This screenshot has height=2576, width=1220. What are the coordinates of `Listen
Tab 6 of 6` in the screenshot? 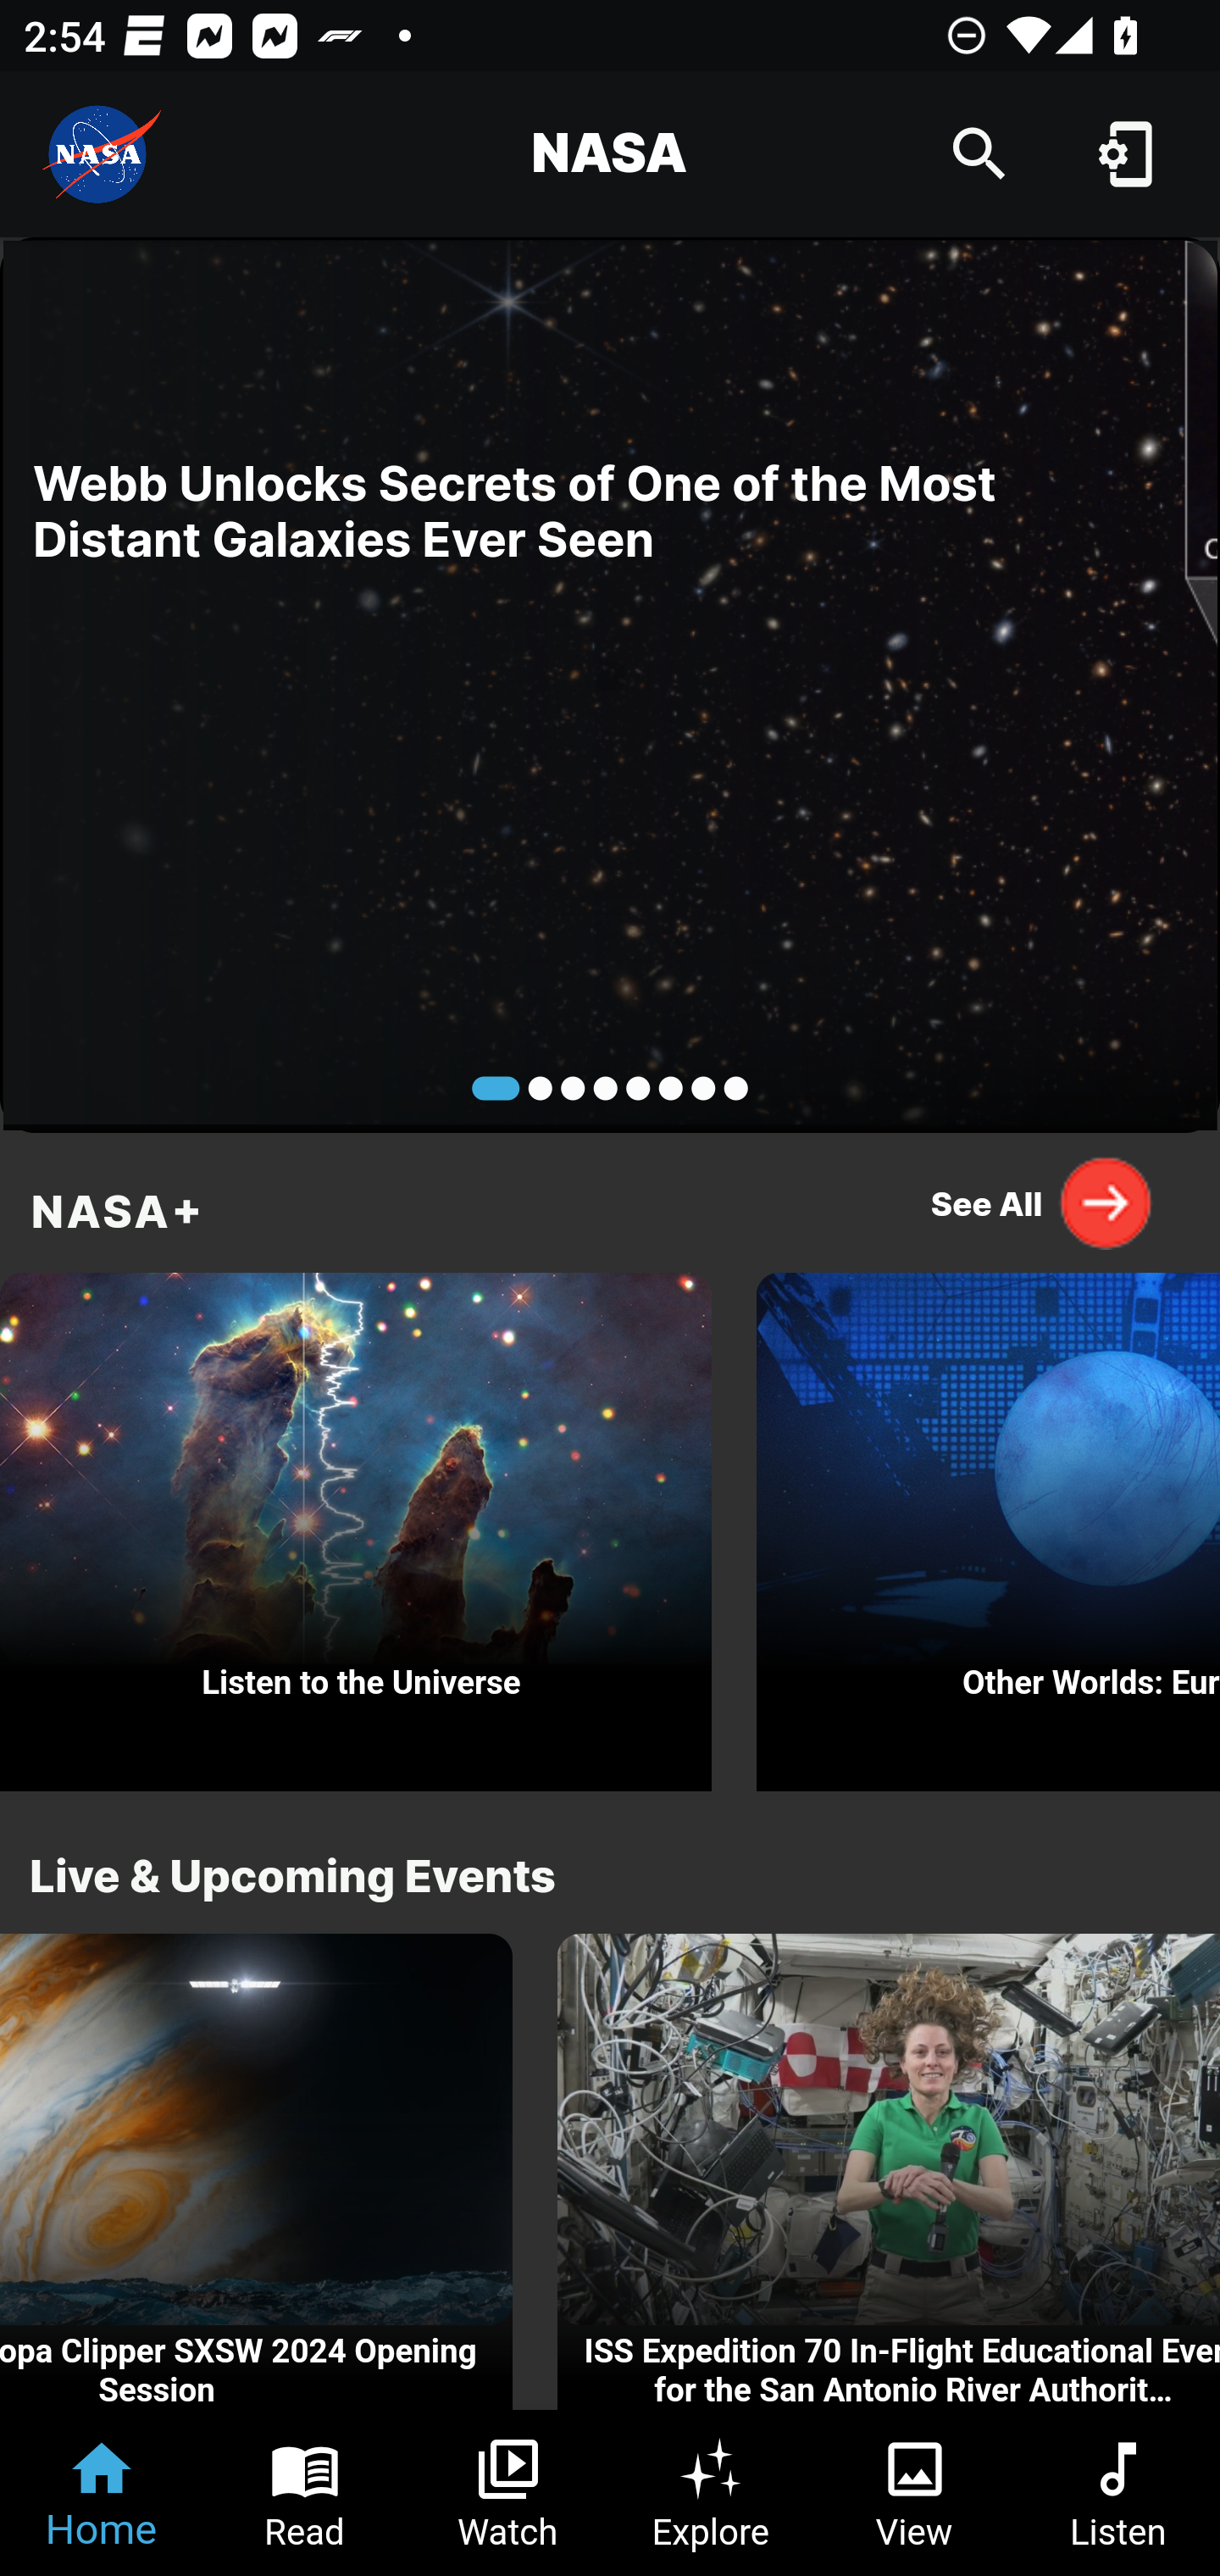 It's located at (1118, 2493).